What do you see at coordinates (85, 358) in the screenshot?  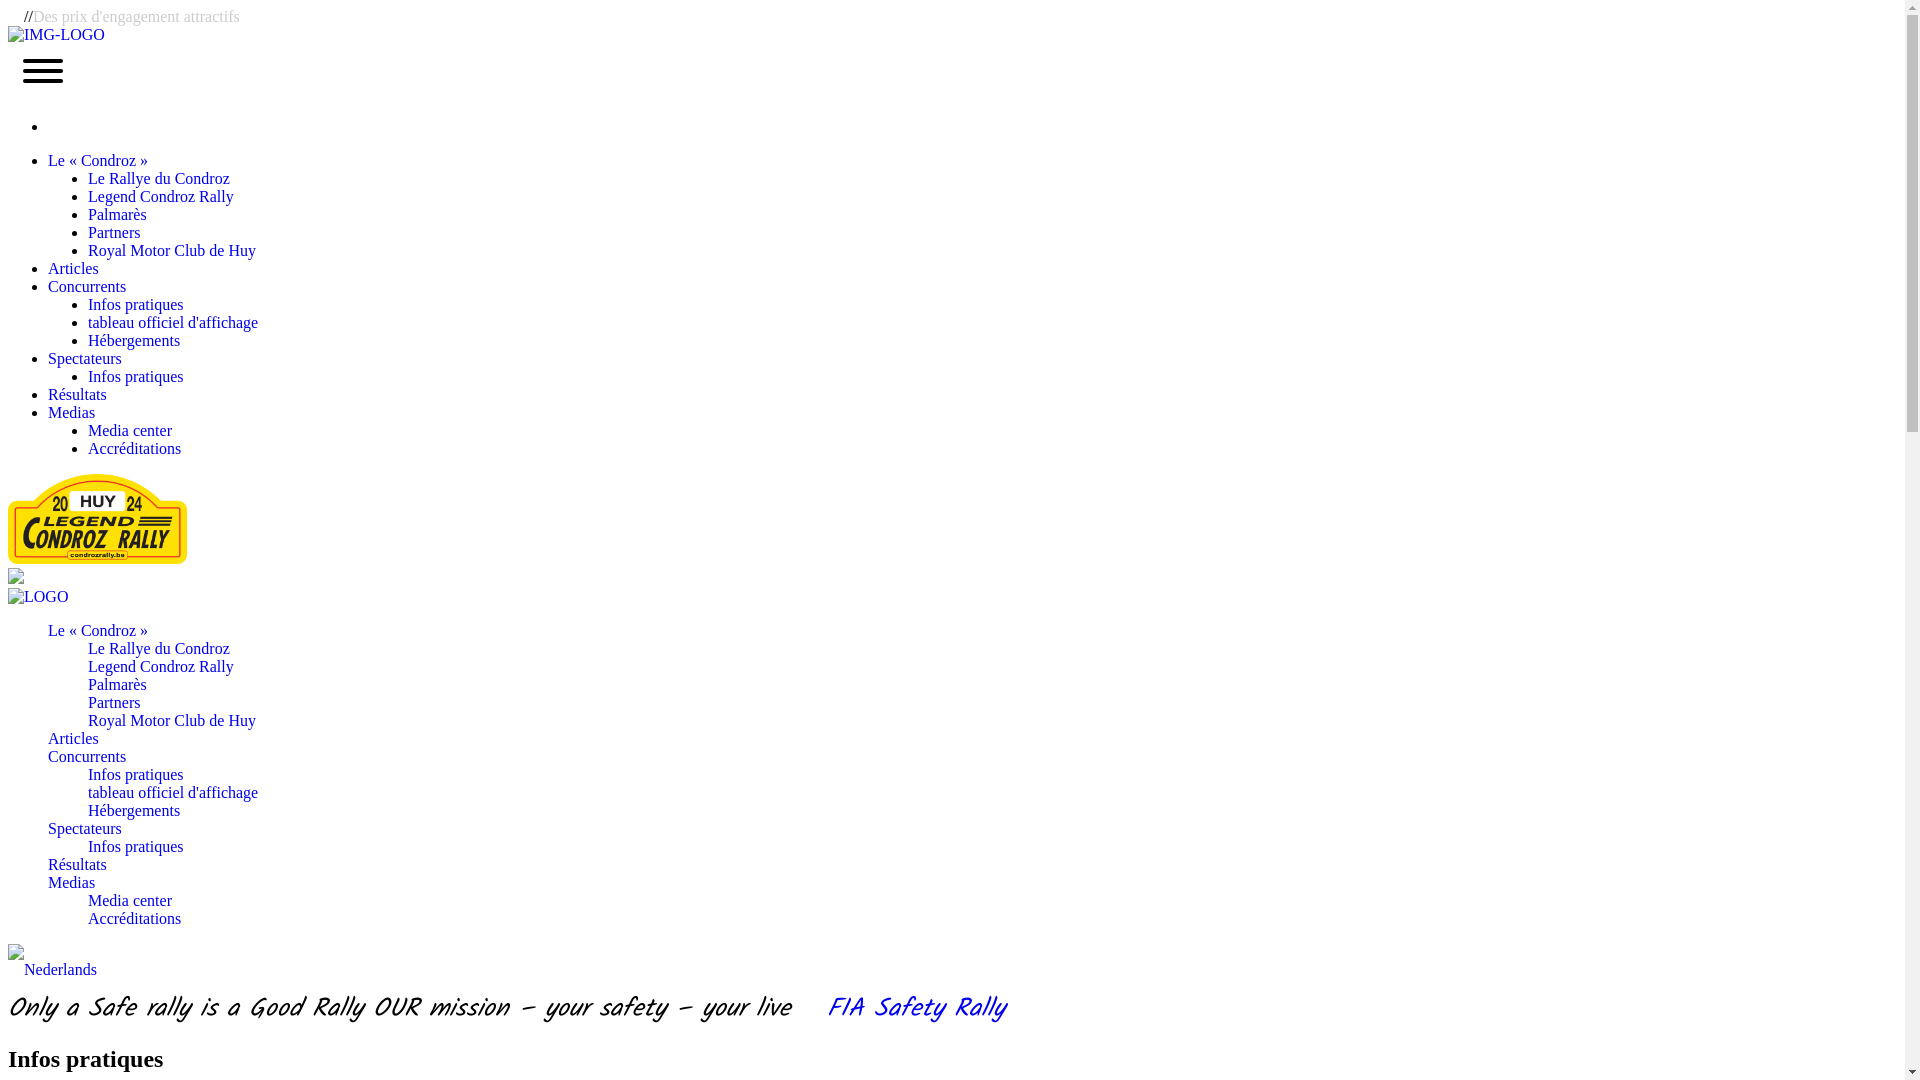 I see `Spectateurs` at bounding box center [85, 358].